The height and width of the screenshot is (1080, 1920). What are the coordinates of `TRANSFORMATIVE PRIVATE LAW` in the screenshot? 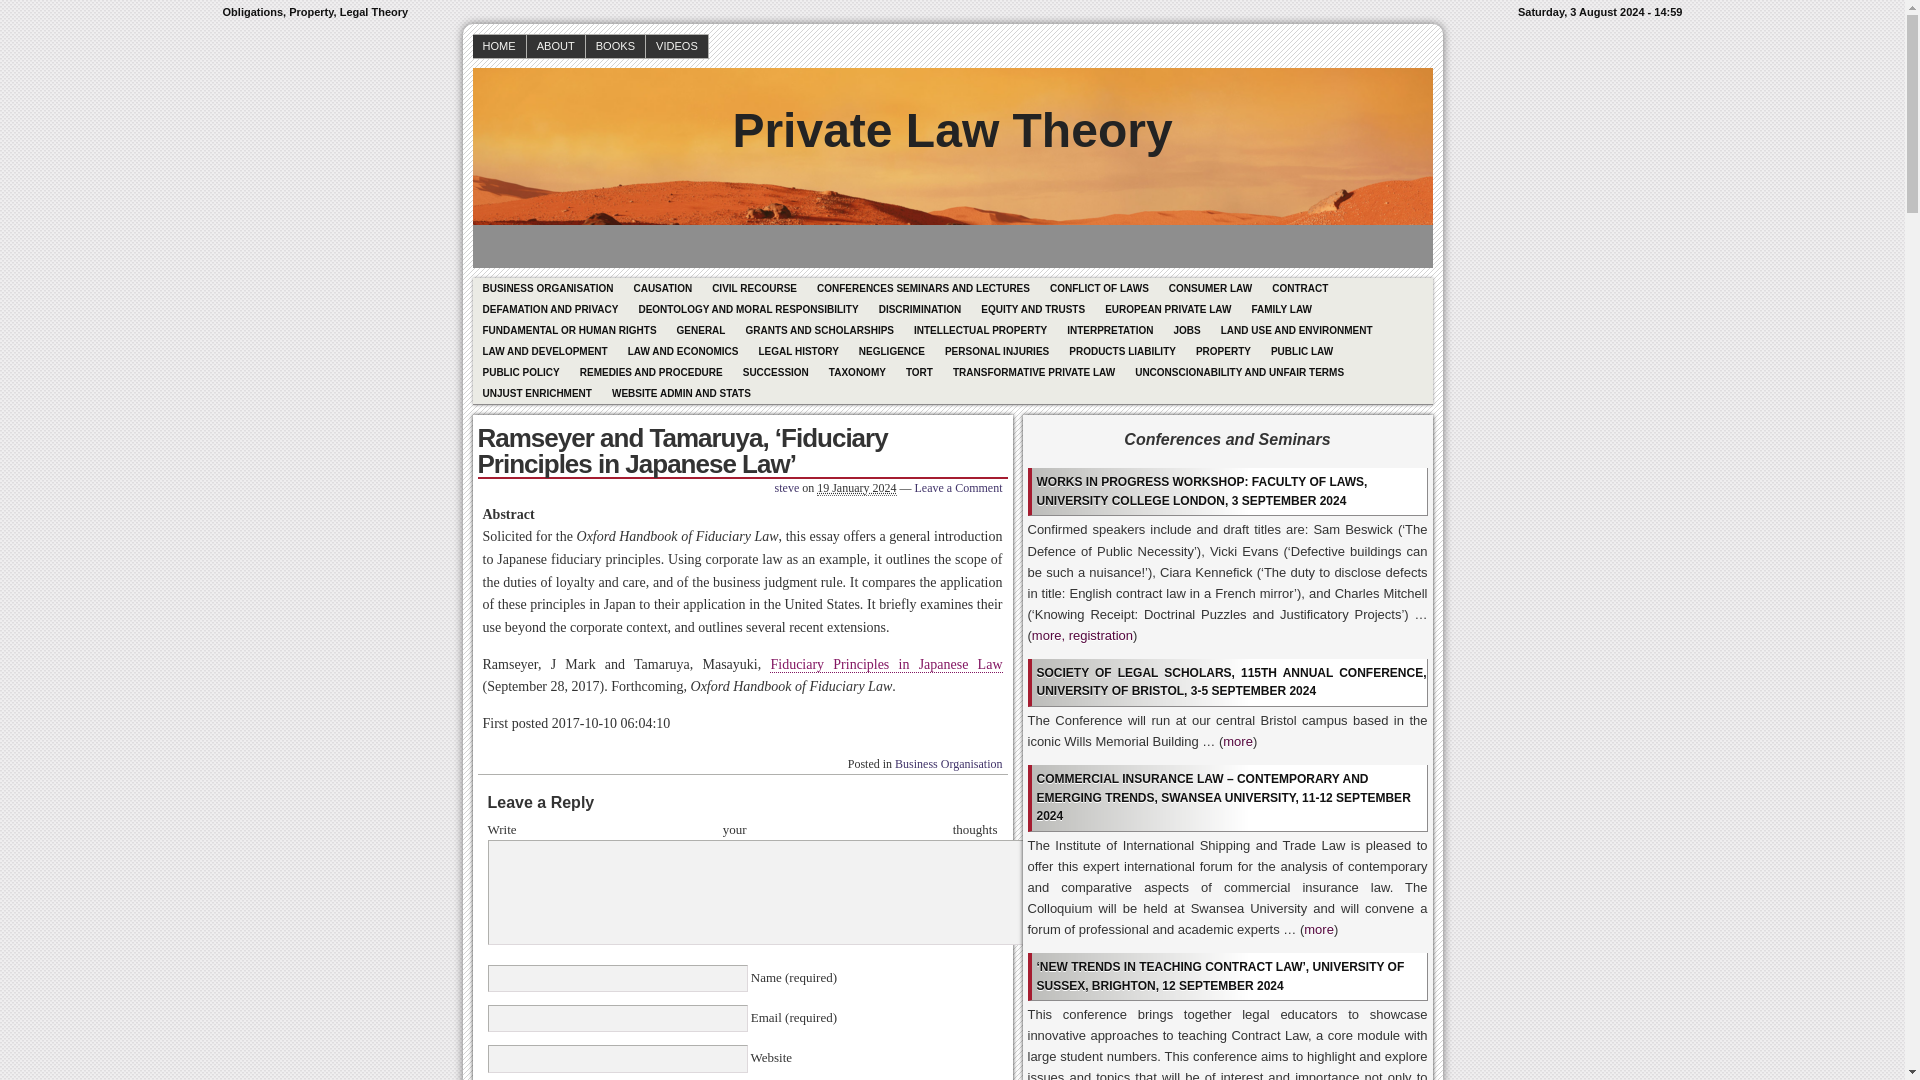 It's located at (1034, 372).